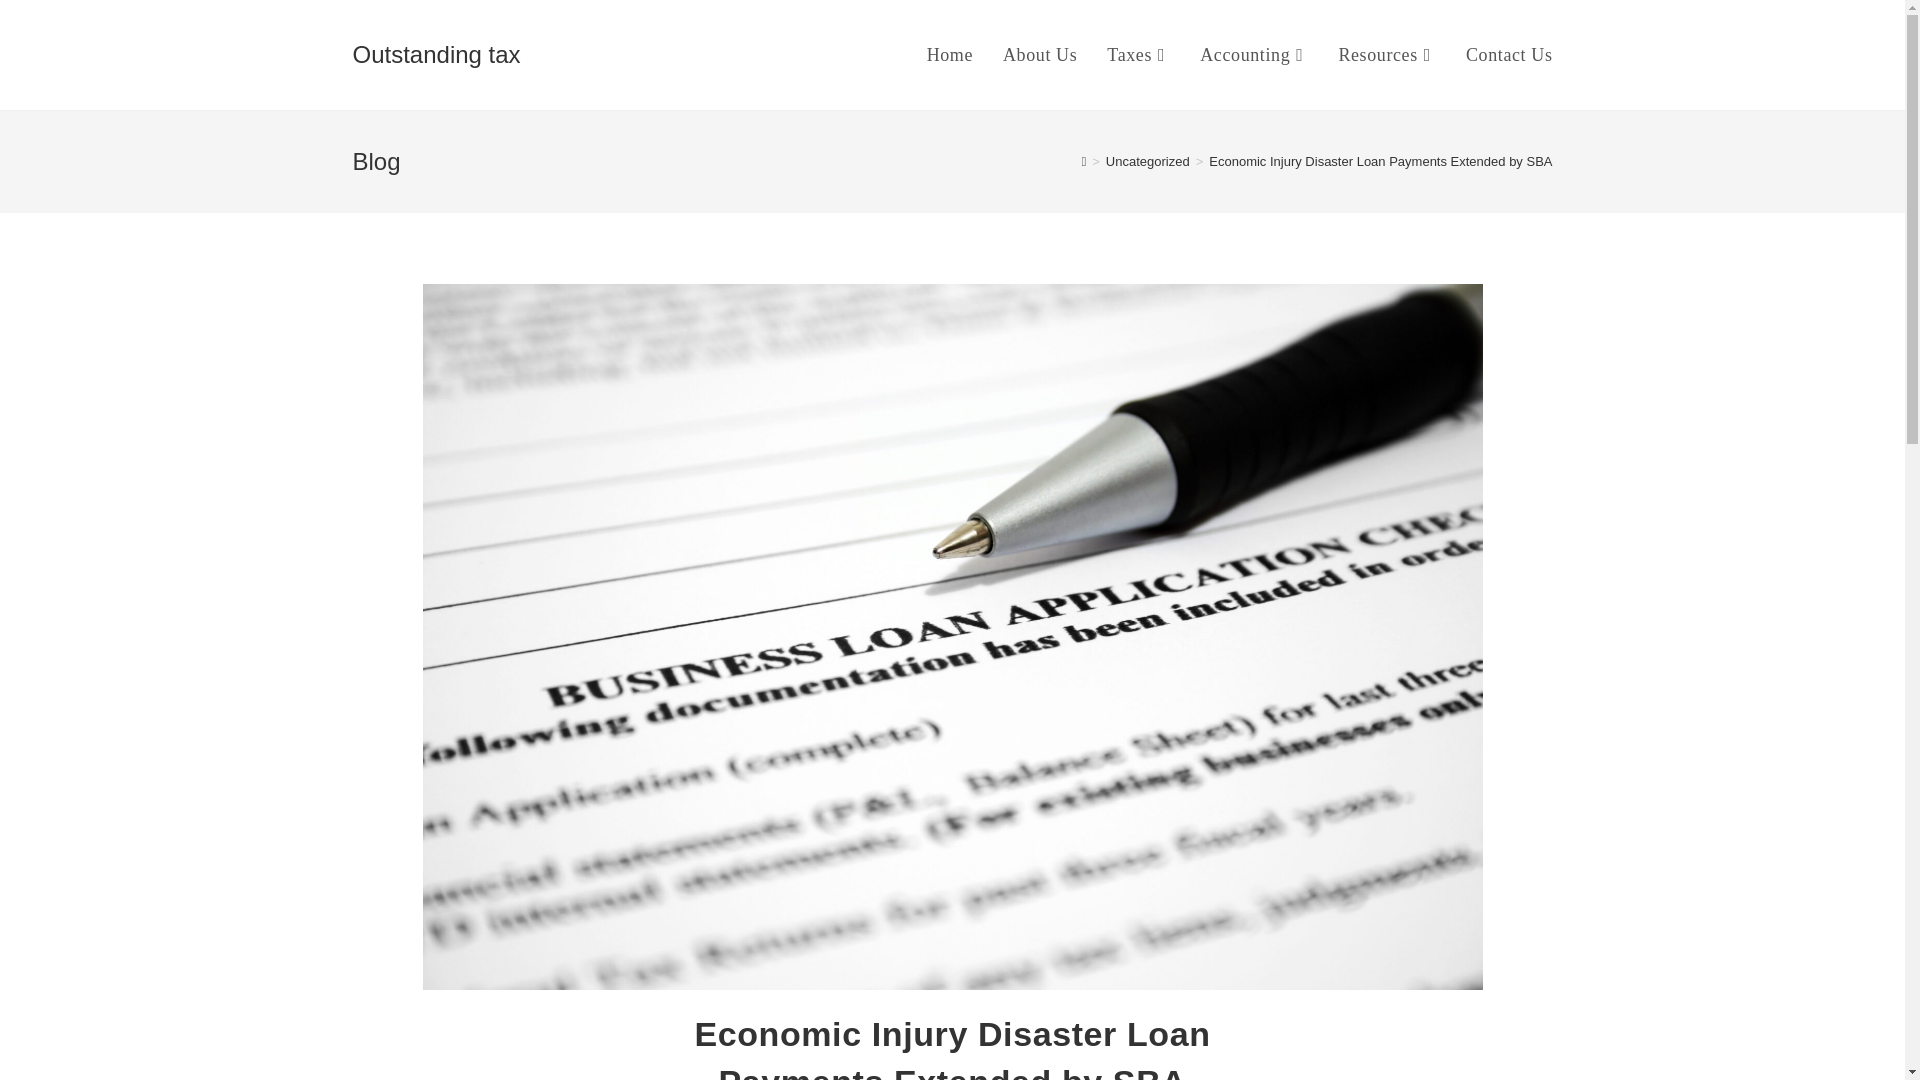  Describe the element at coordinates (1386, 55) in the screenshot. I see `Resources` at that location.